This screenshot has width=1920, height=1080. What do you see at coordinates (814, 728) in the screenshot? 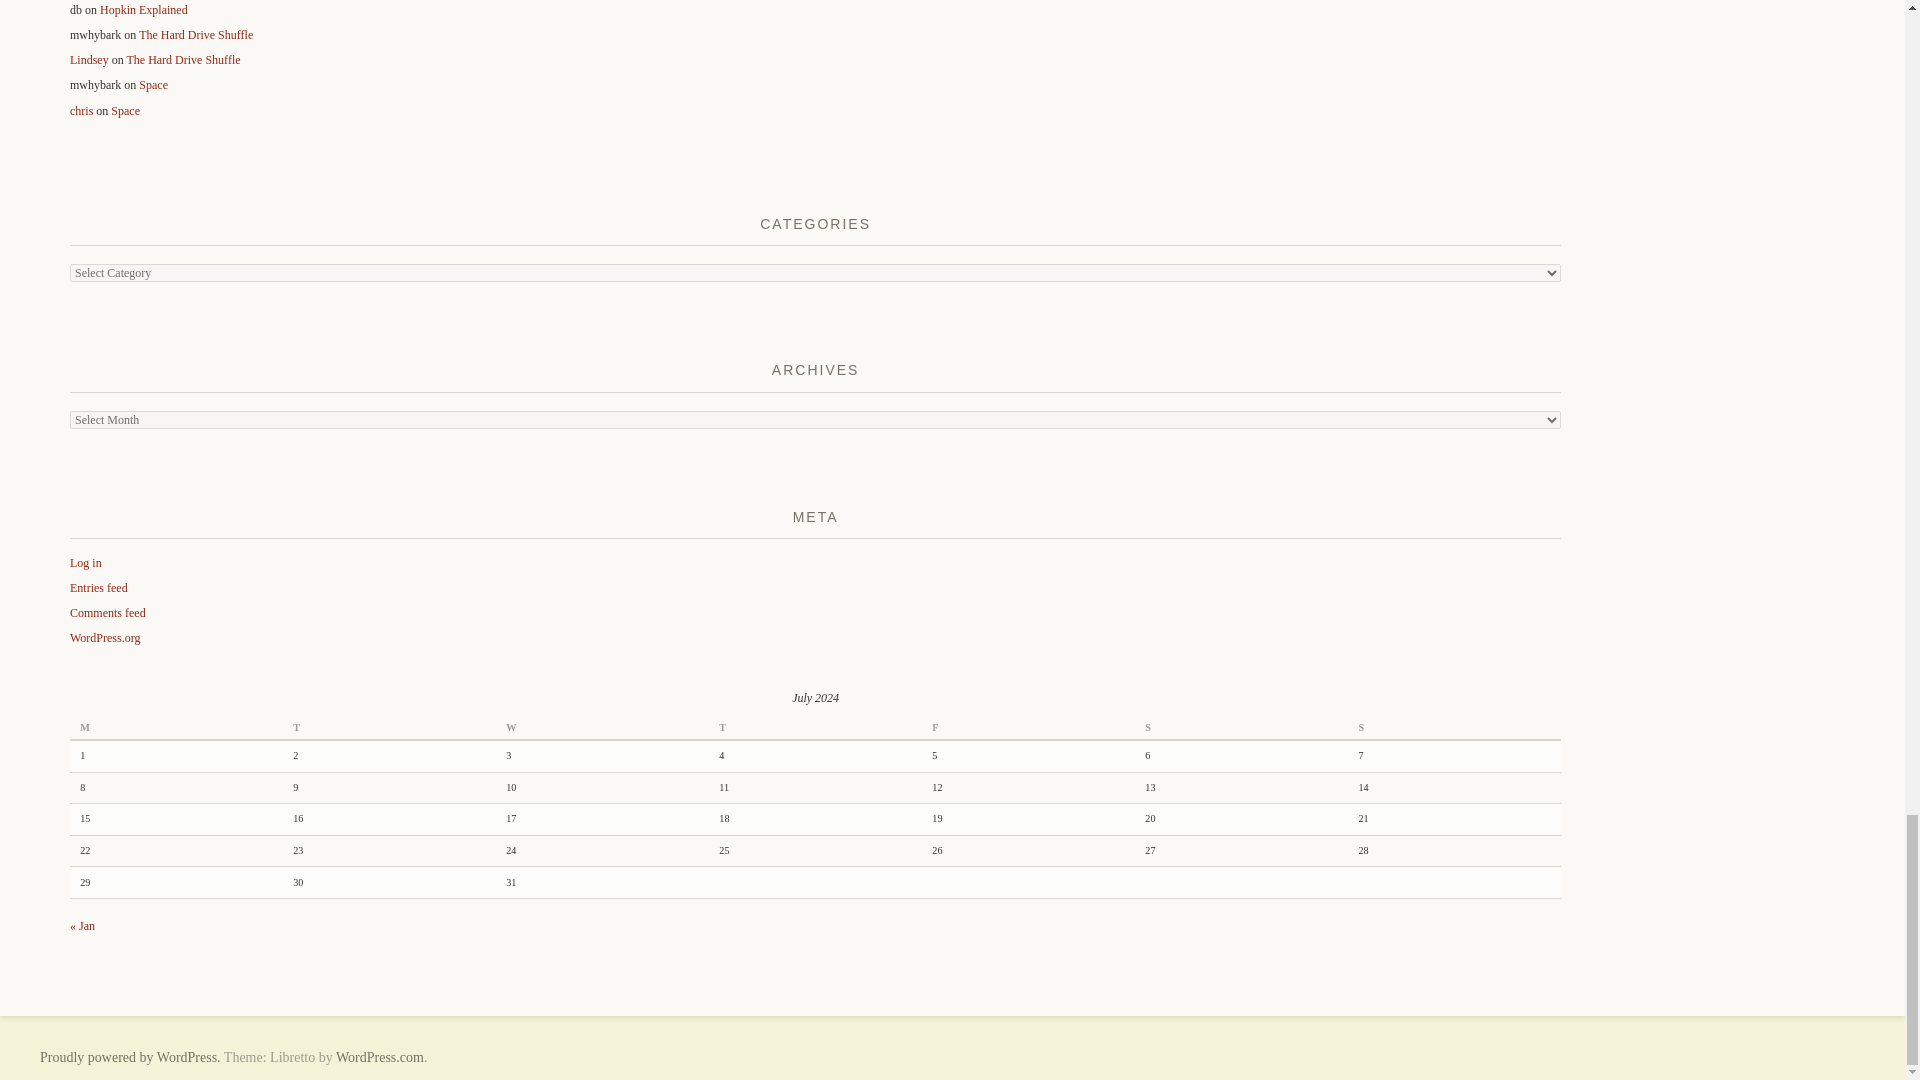
I see `Thursday` at bounding box center [814, 728].